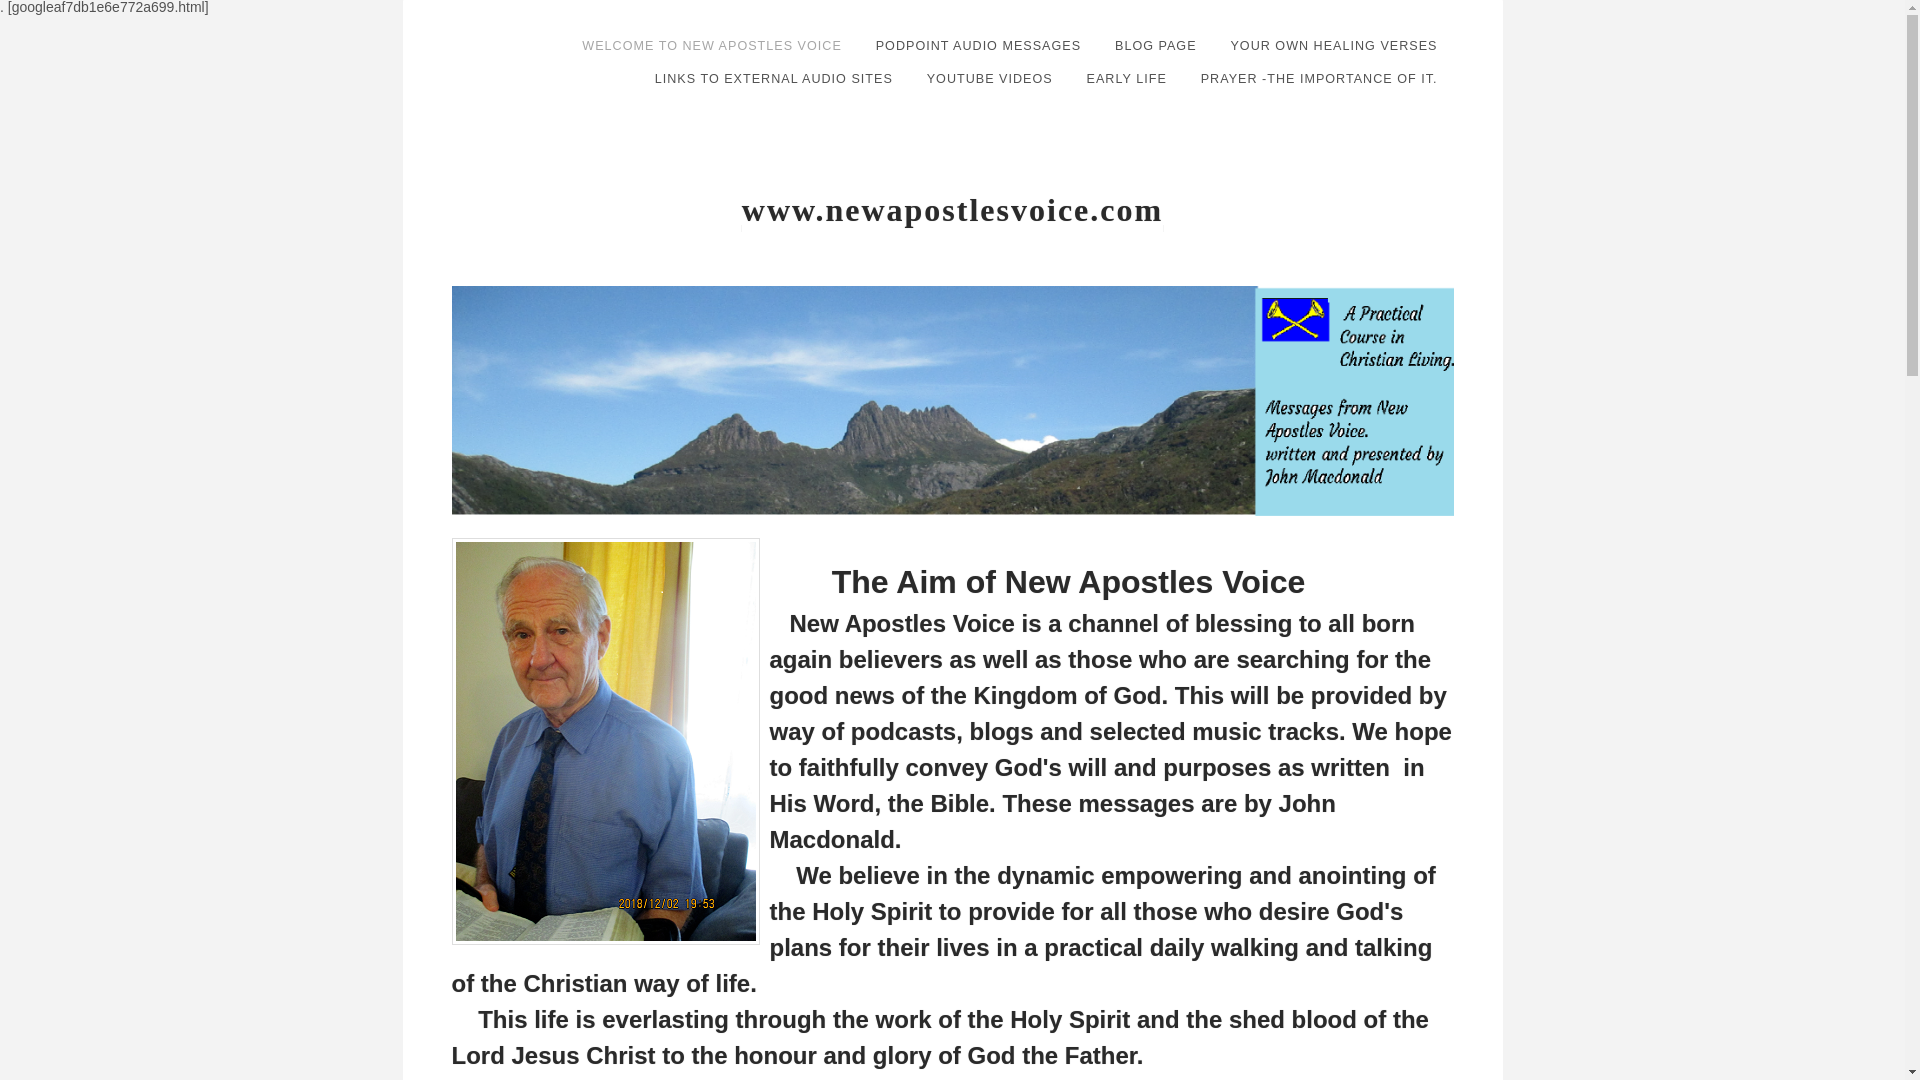 This screenshot has height=1080, width=1920. I want to click on PODPOINT AUDIO MESSAGES, so click(978, 46).